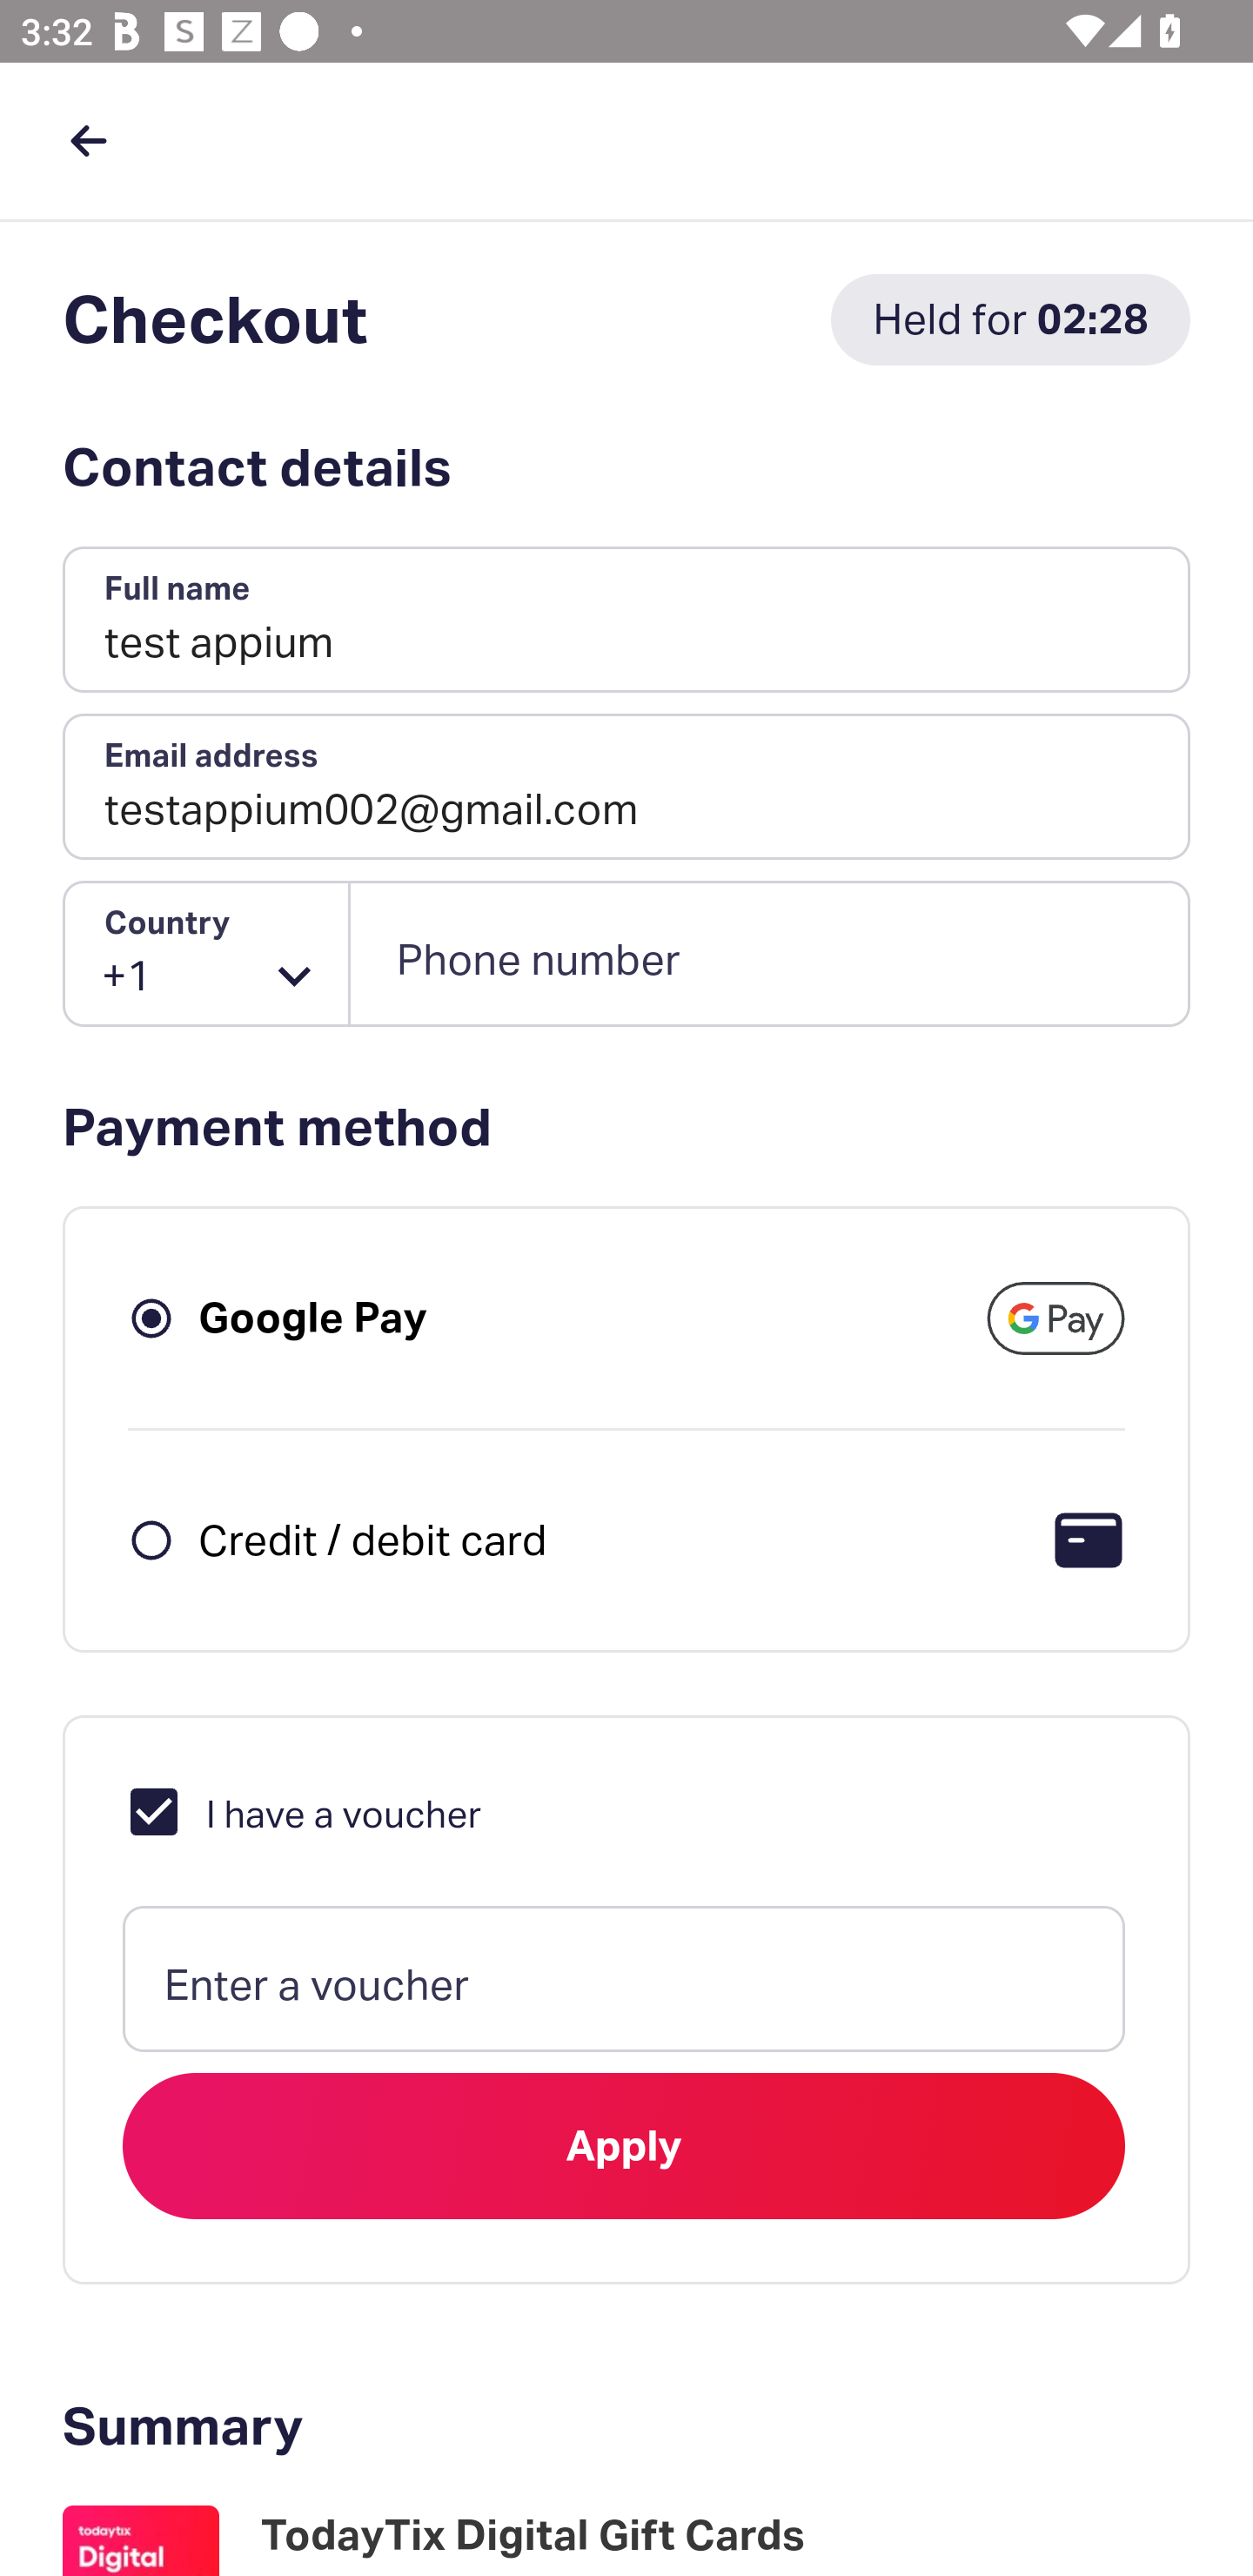 This screenshot has width=1253, height=2576. Describe the element at coordinates (303, 1810) in the screenshot. I see `I have a voucher` at that location.